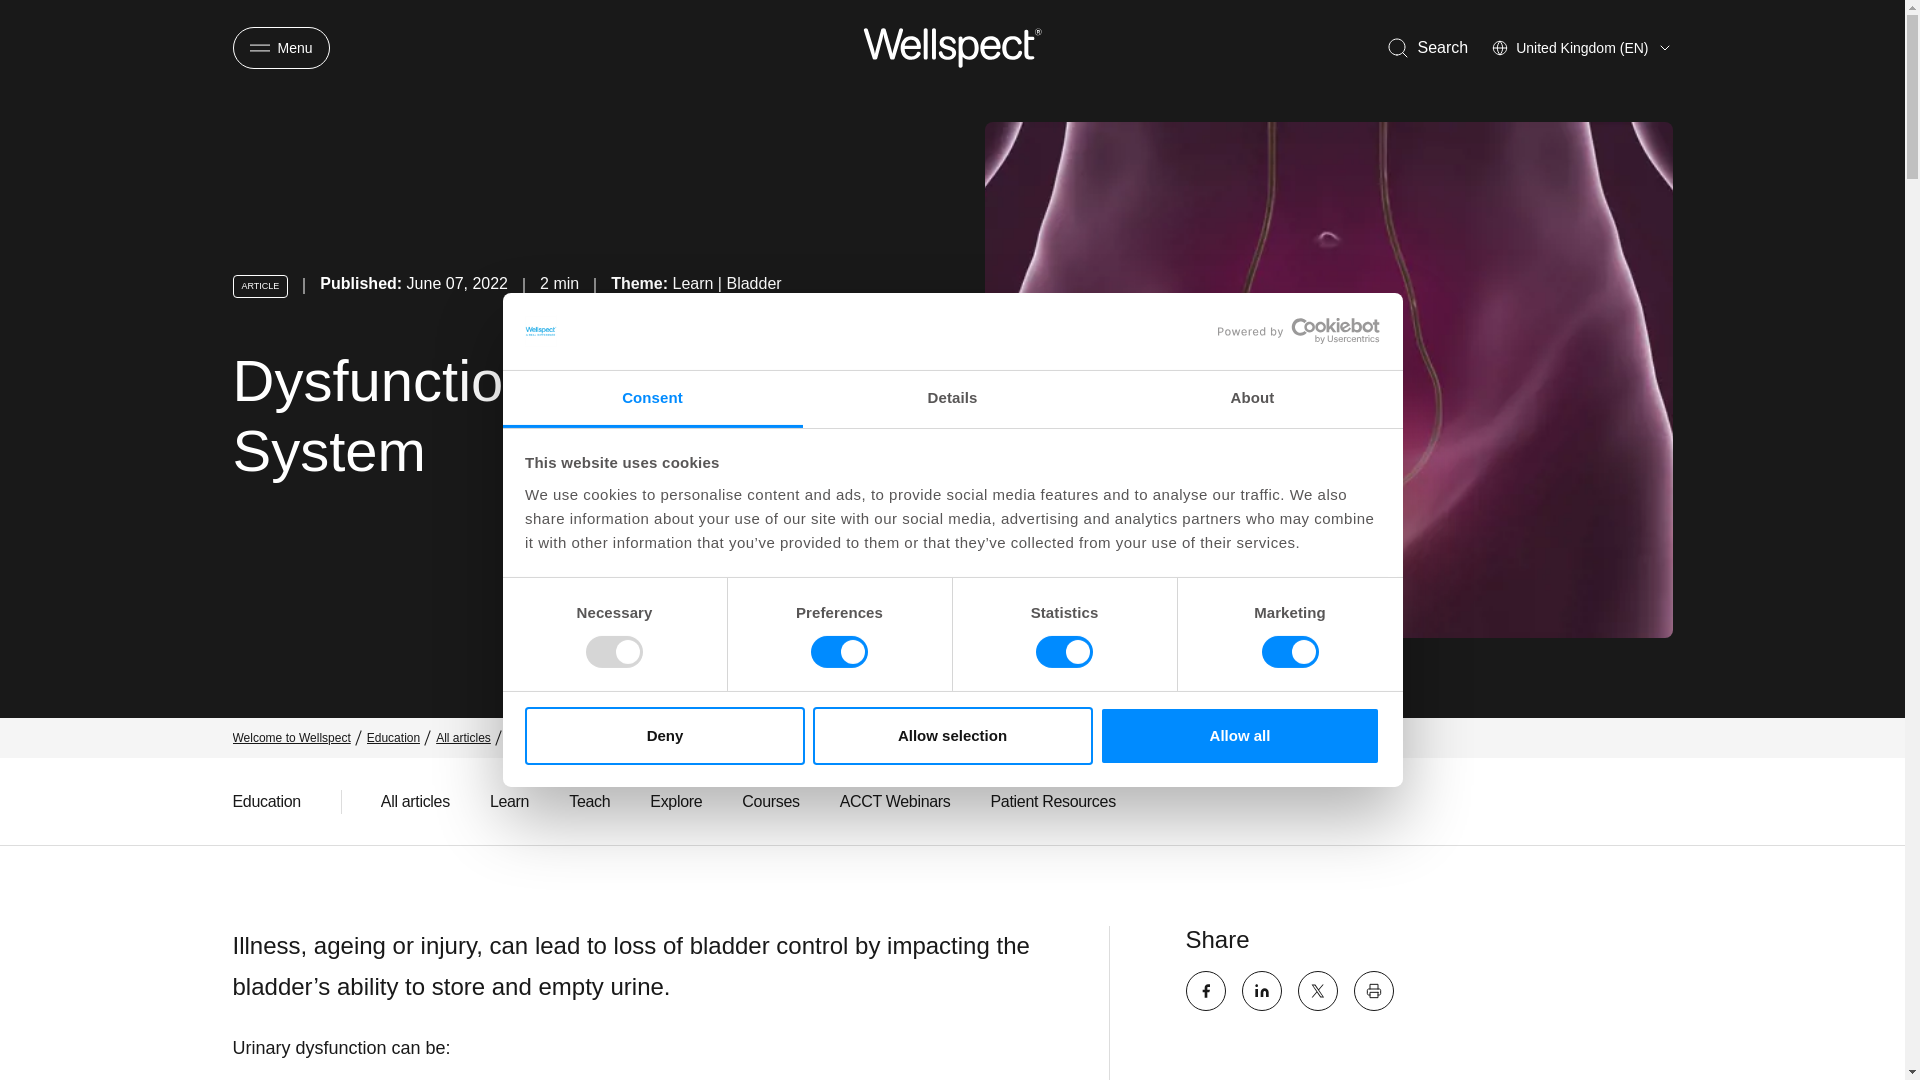 This screenshot has height=1080, width=1920. What do you see at coordinates (952, 399) in the screenshot?
I see `Details` at bounding box center [952, 399].